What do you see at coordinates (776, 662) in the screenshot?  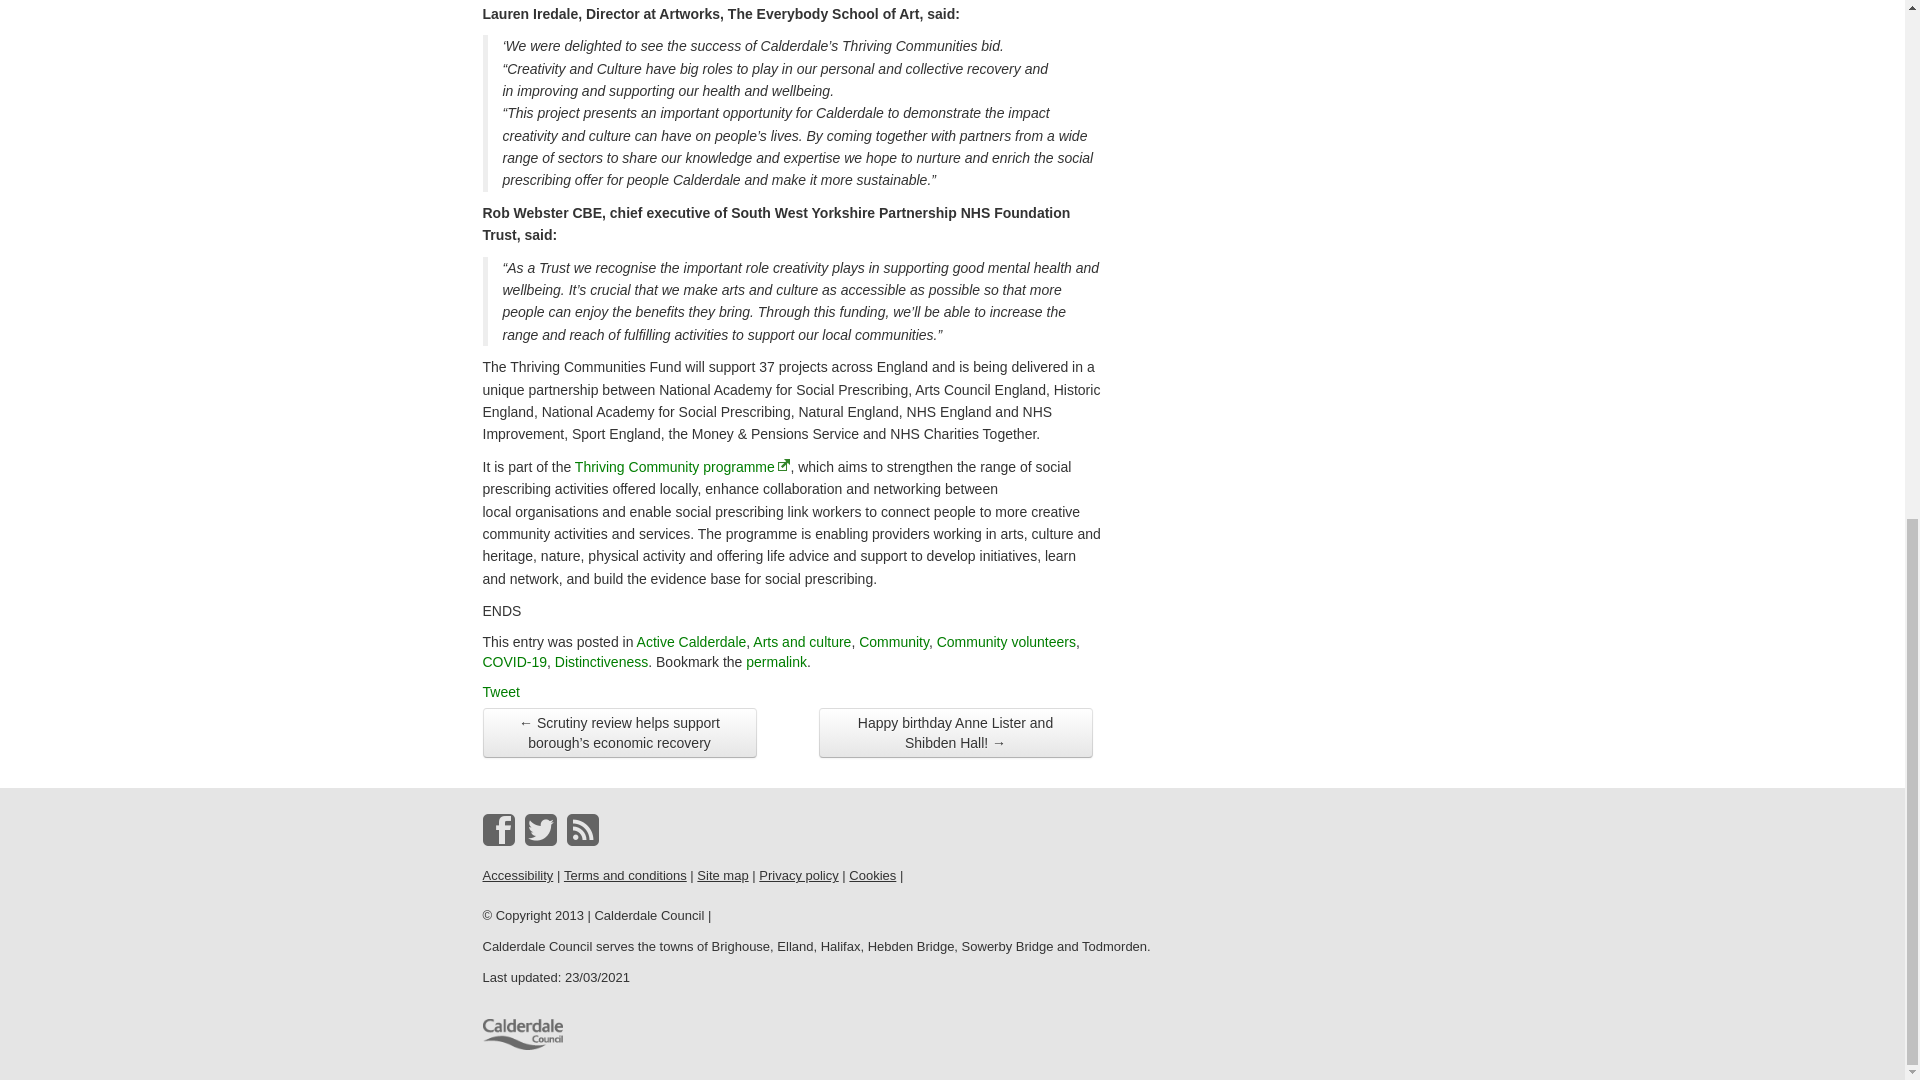 I see `Permalink to Supporting Thriving Communities` at bounding box center [776, 662].